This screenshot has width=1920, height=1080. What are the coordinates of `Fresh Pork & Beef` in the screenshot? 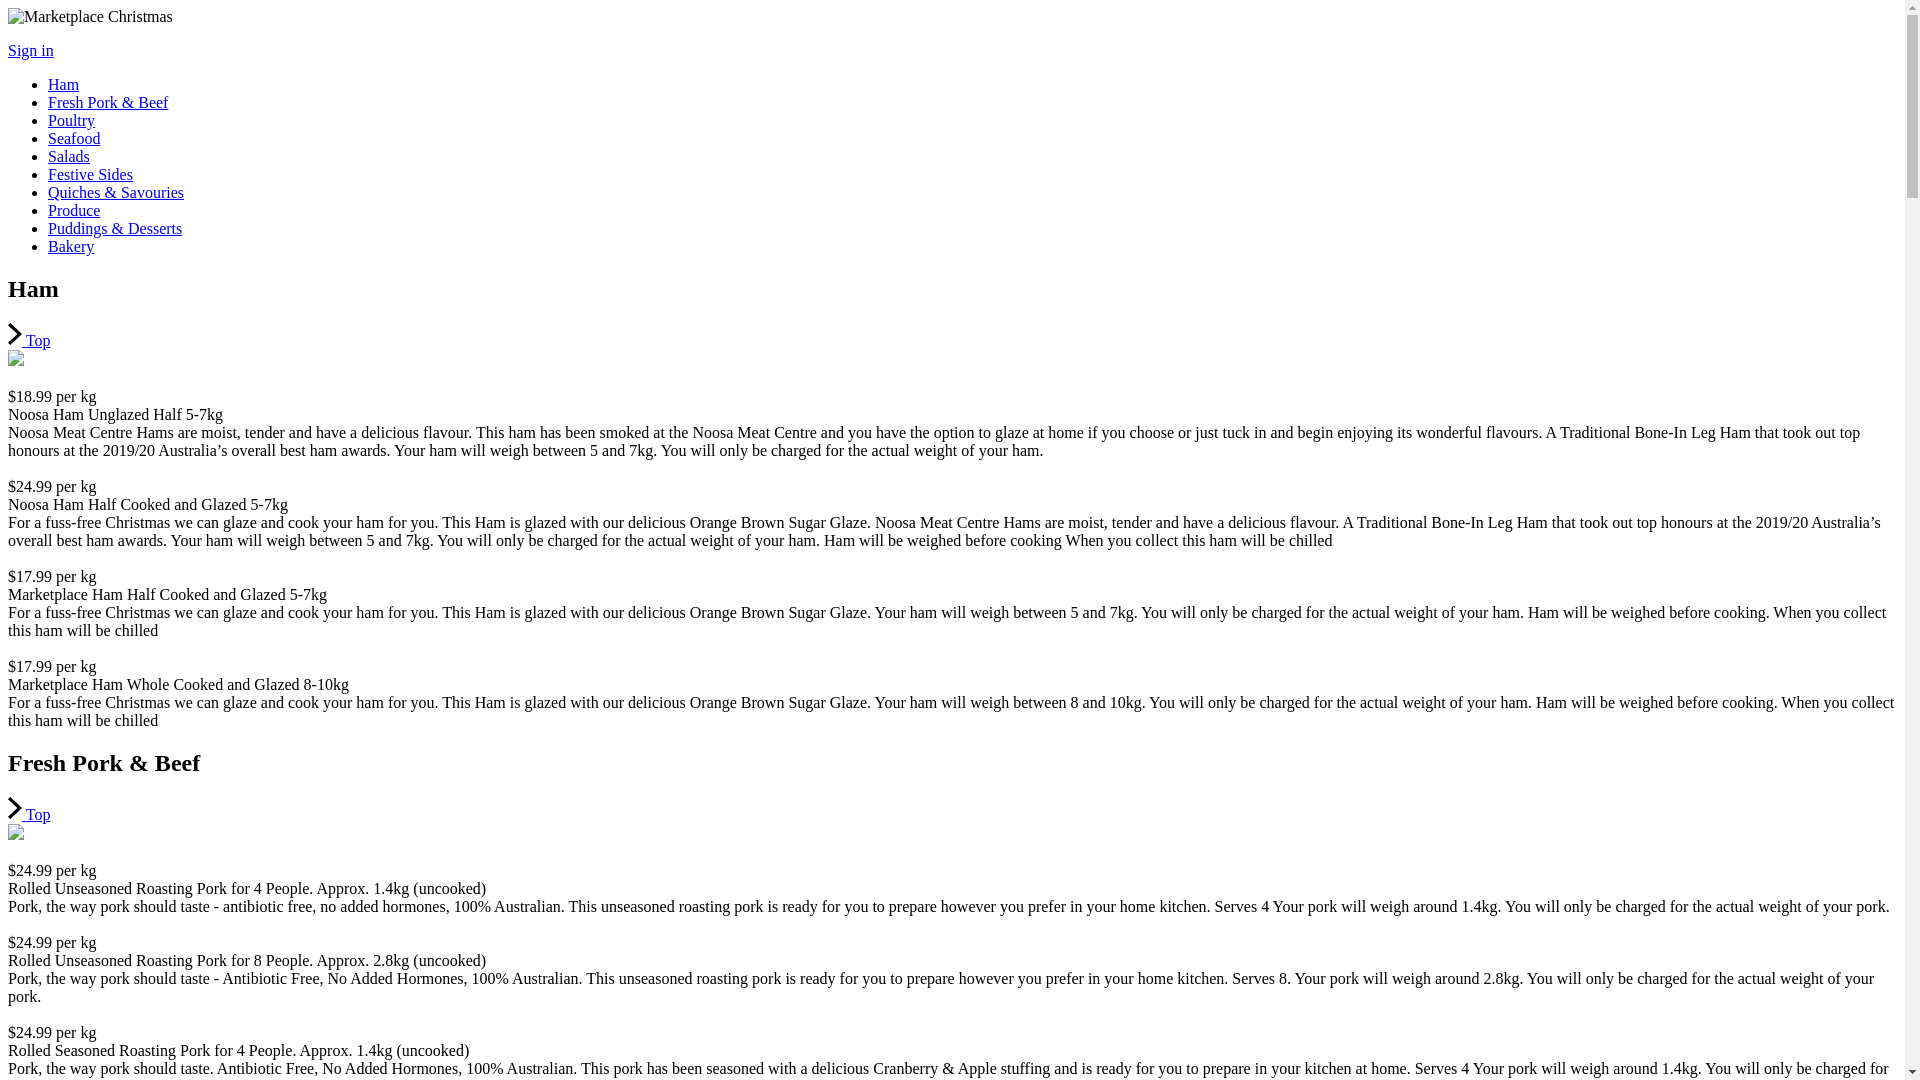 It's located at (108, 102).